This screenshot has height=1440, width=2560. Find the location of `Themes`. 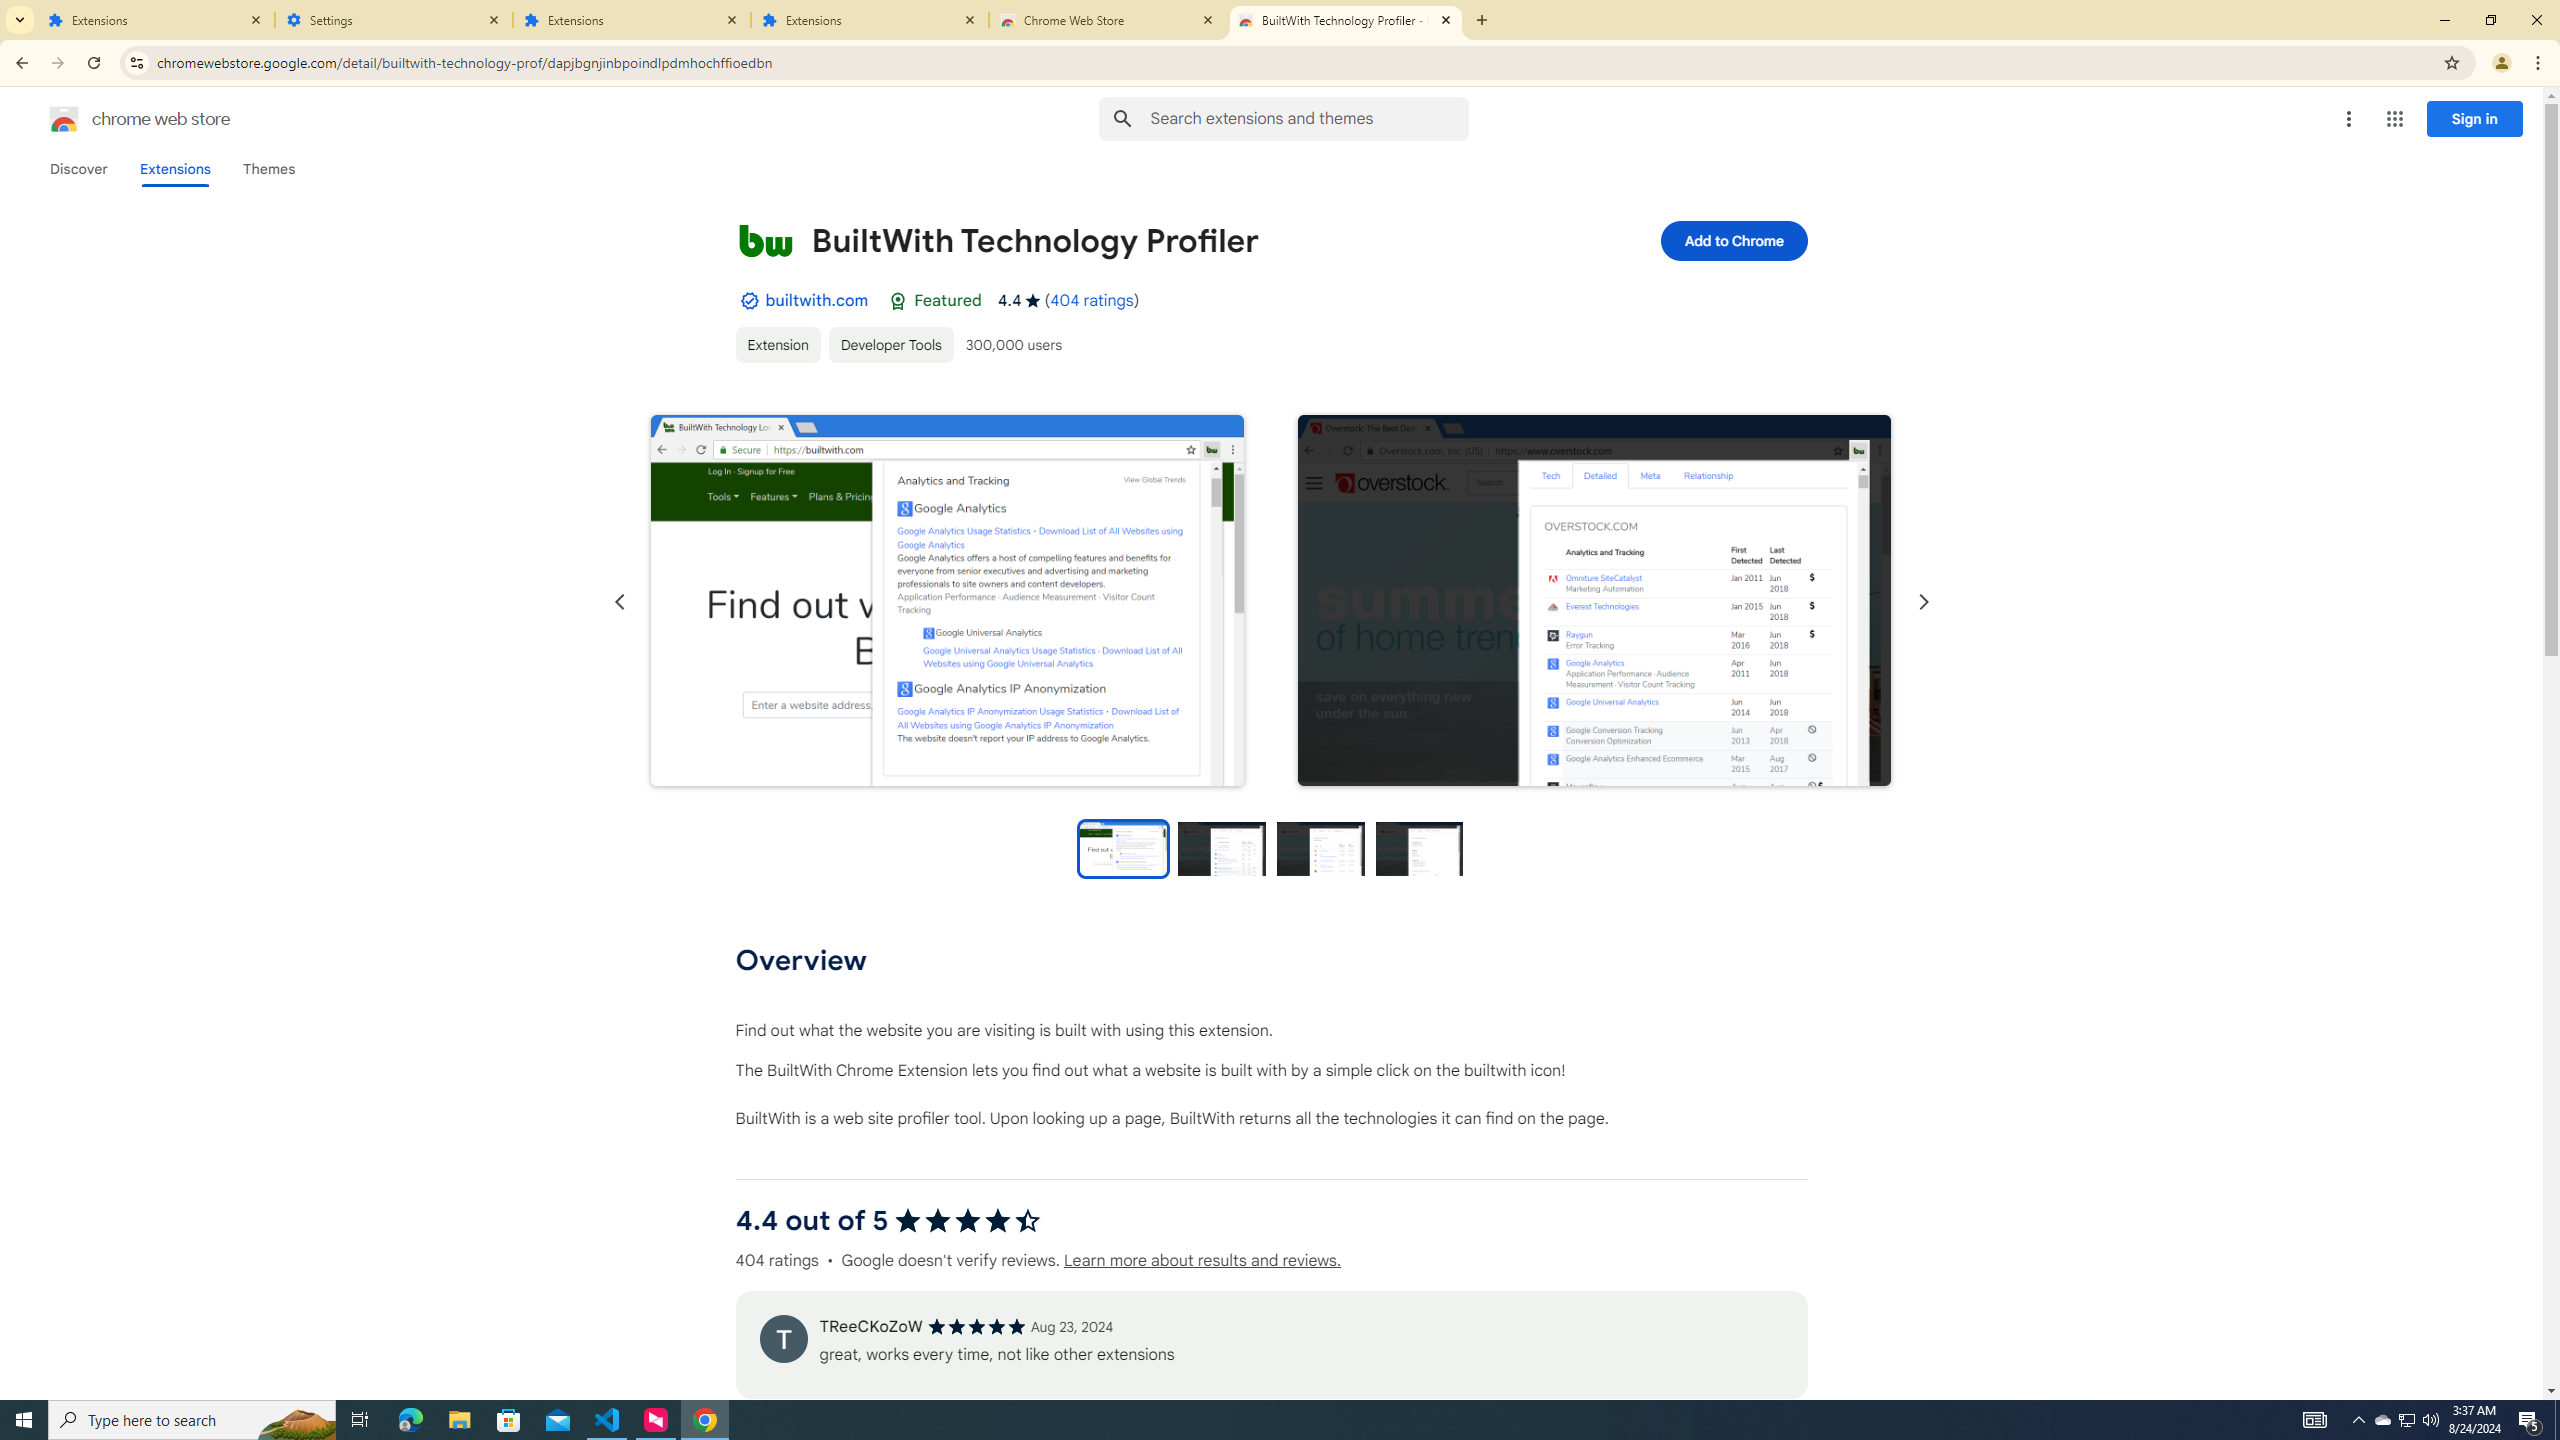

Themes is located at coordinates (268, 169).